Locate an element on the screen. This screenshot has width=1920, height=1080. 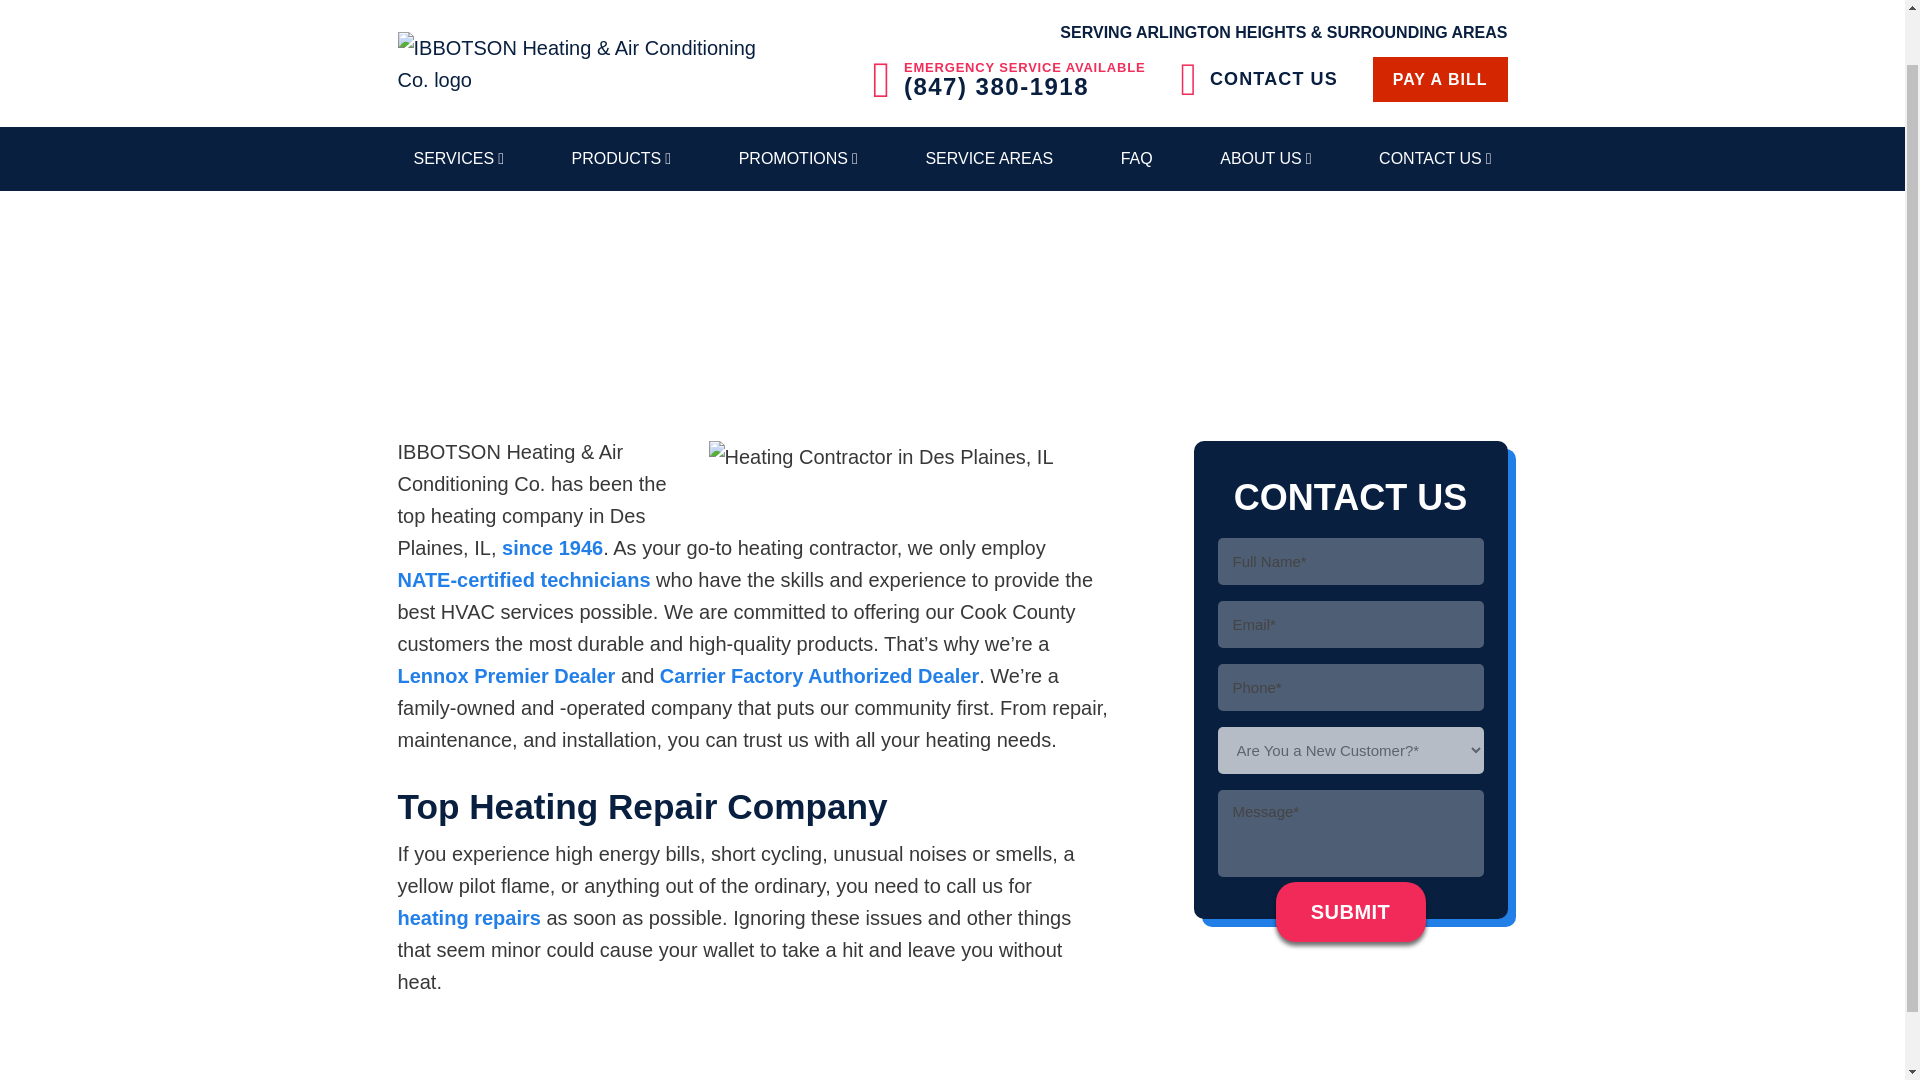
PAY A BILL is located at coordinates (1440, 70).